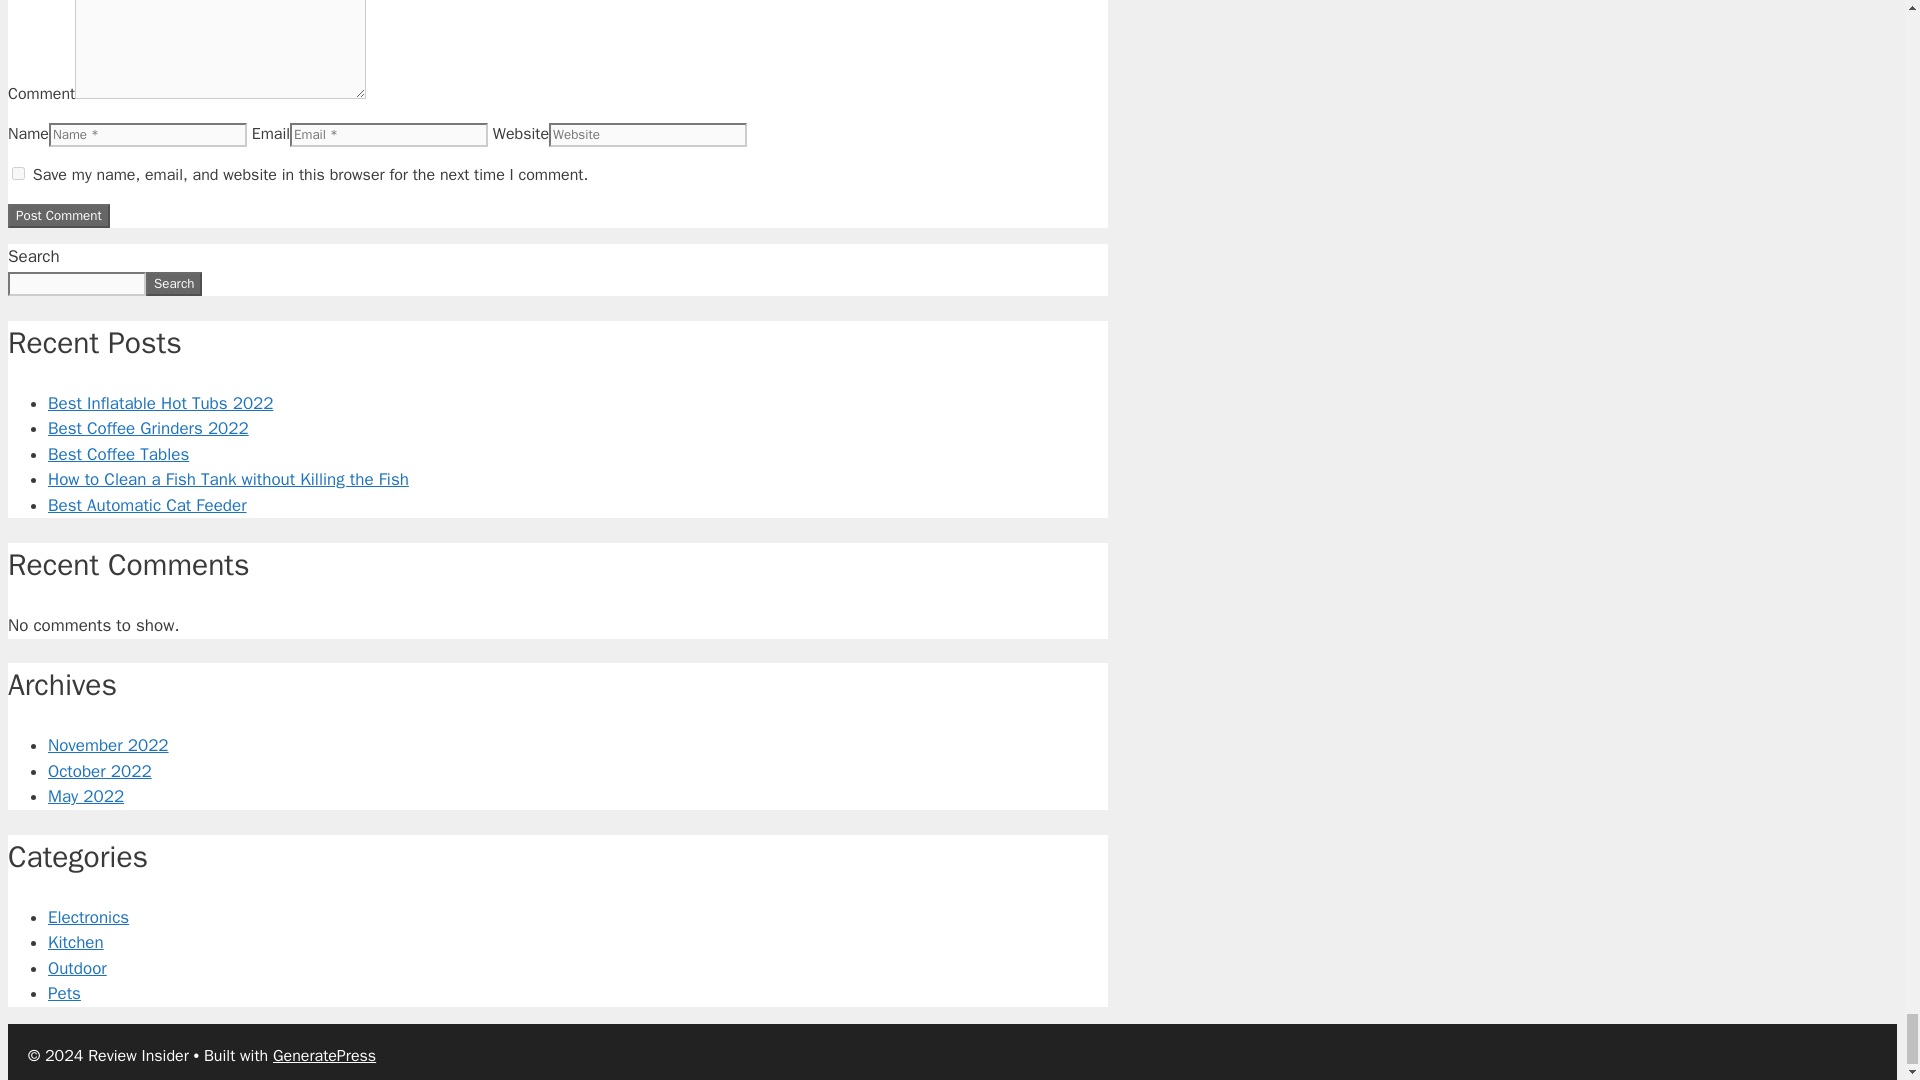  Describe the element at coordinates (228, 479) in the screenshot. I see `How to Clean a Fish Tank without Killing the Fish` at that location.